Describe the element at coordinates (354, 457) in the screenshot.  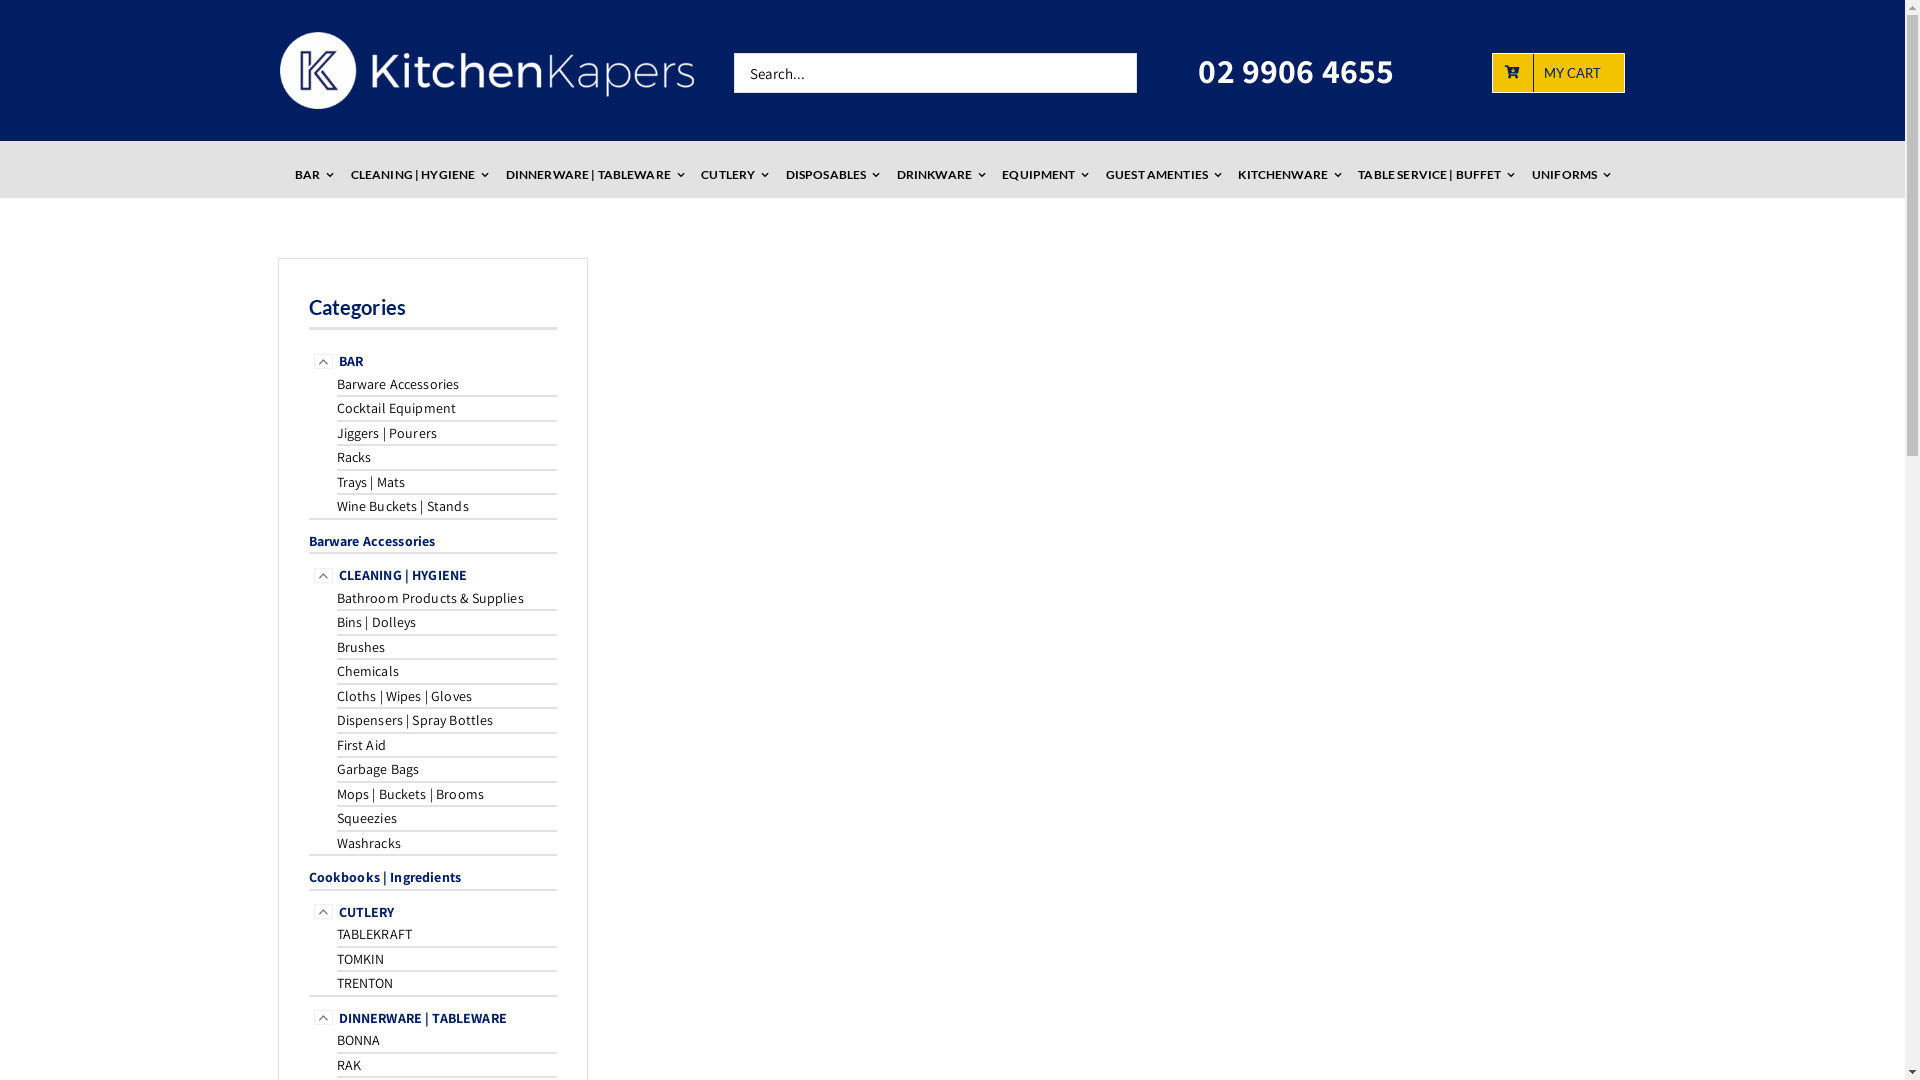
I see `Racks` at that location.